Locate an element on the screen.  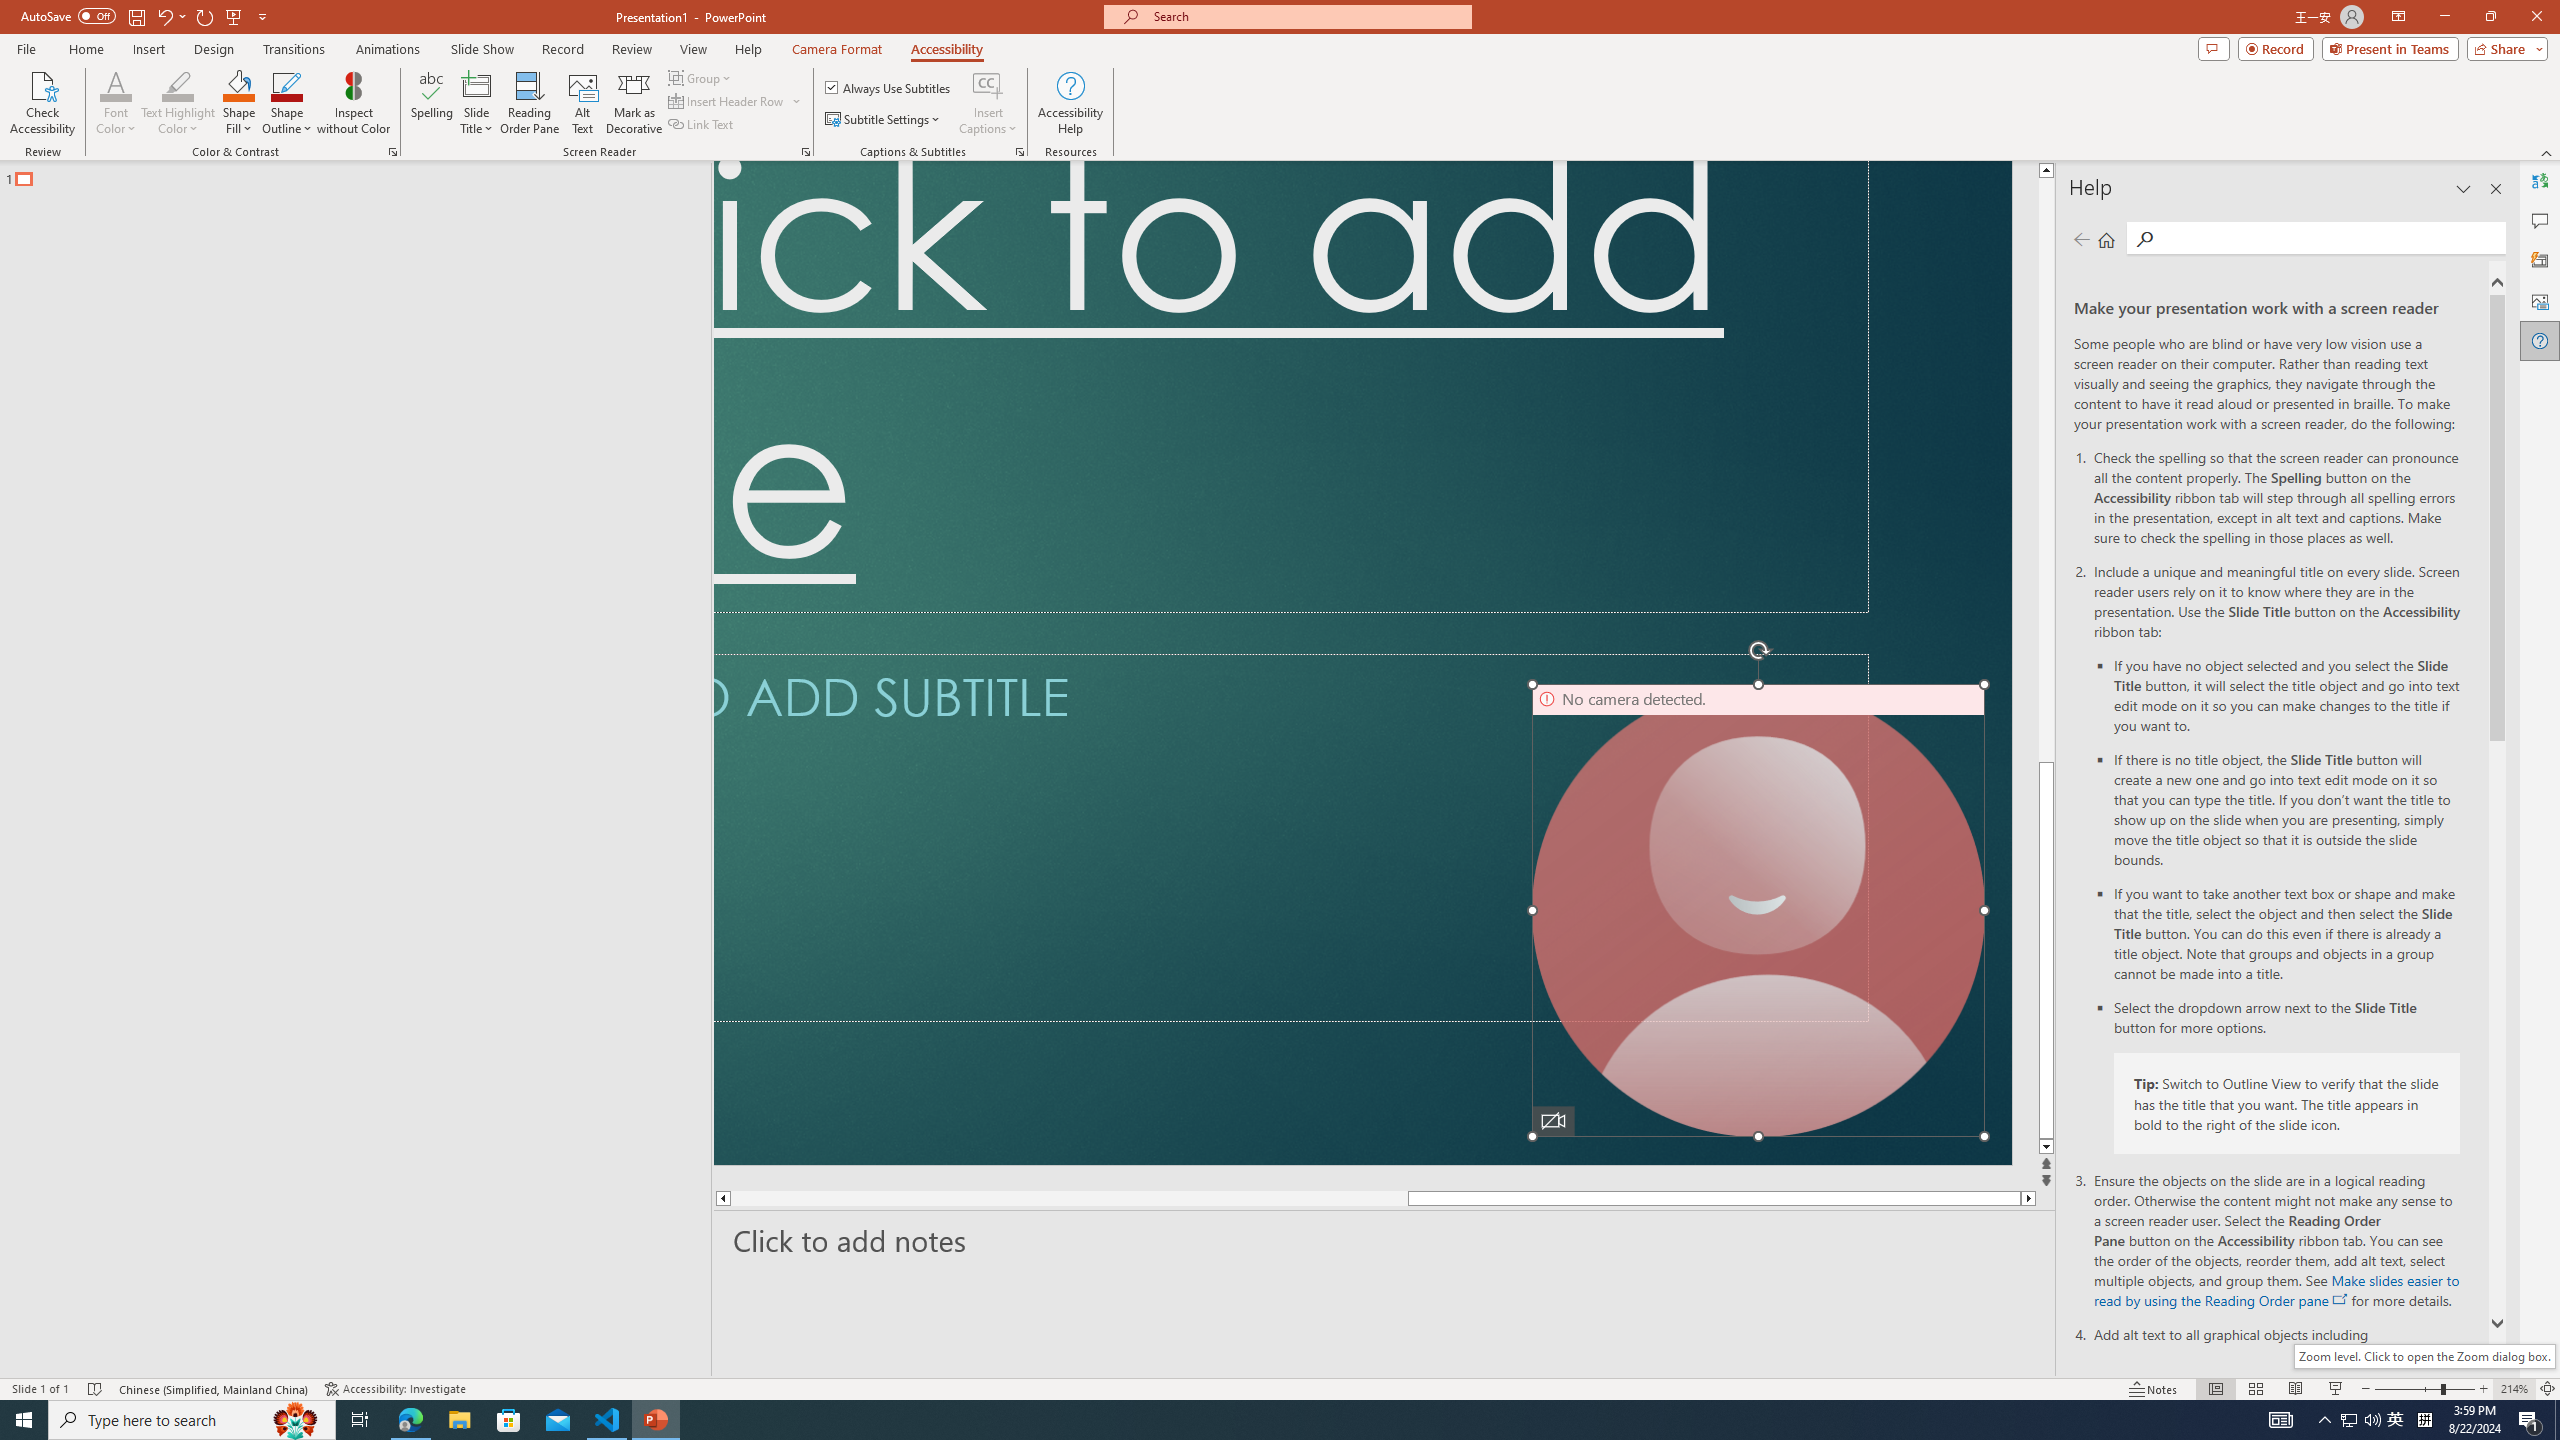
Camera 8, No camera detected. is located at coordinates (1758, 910).